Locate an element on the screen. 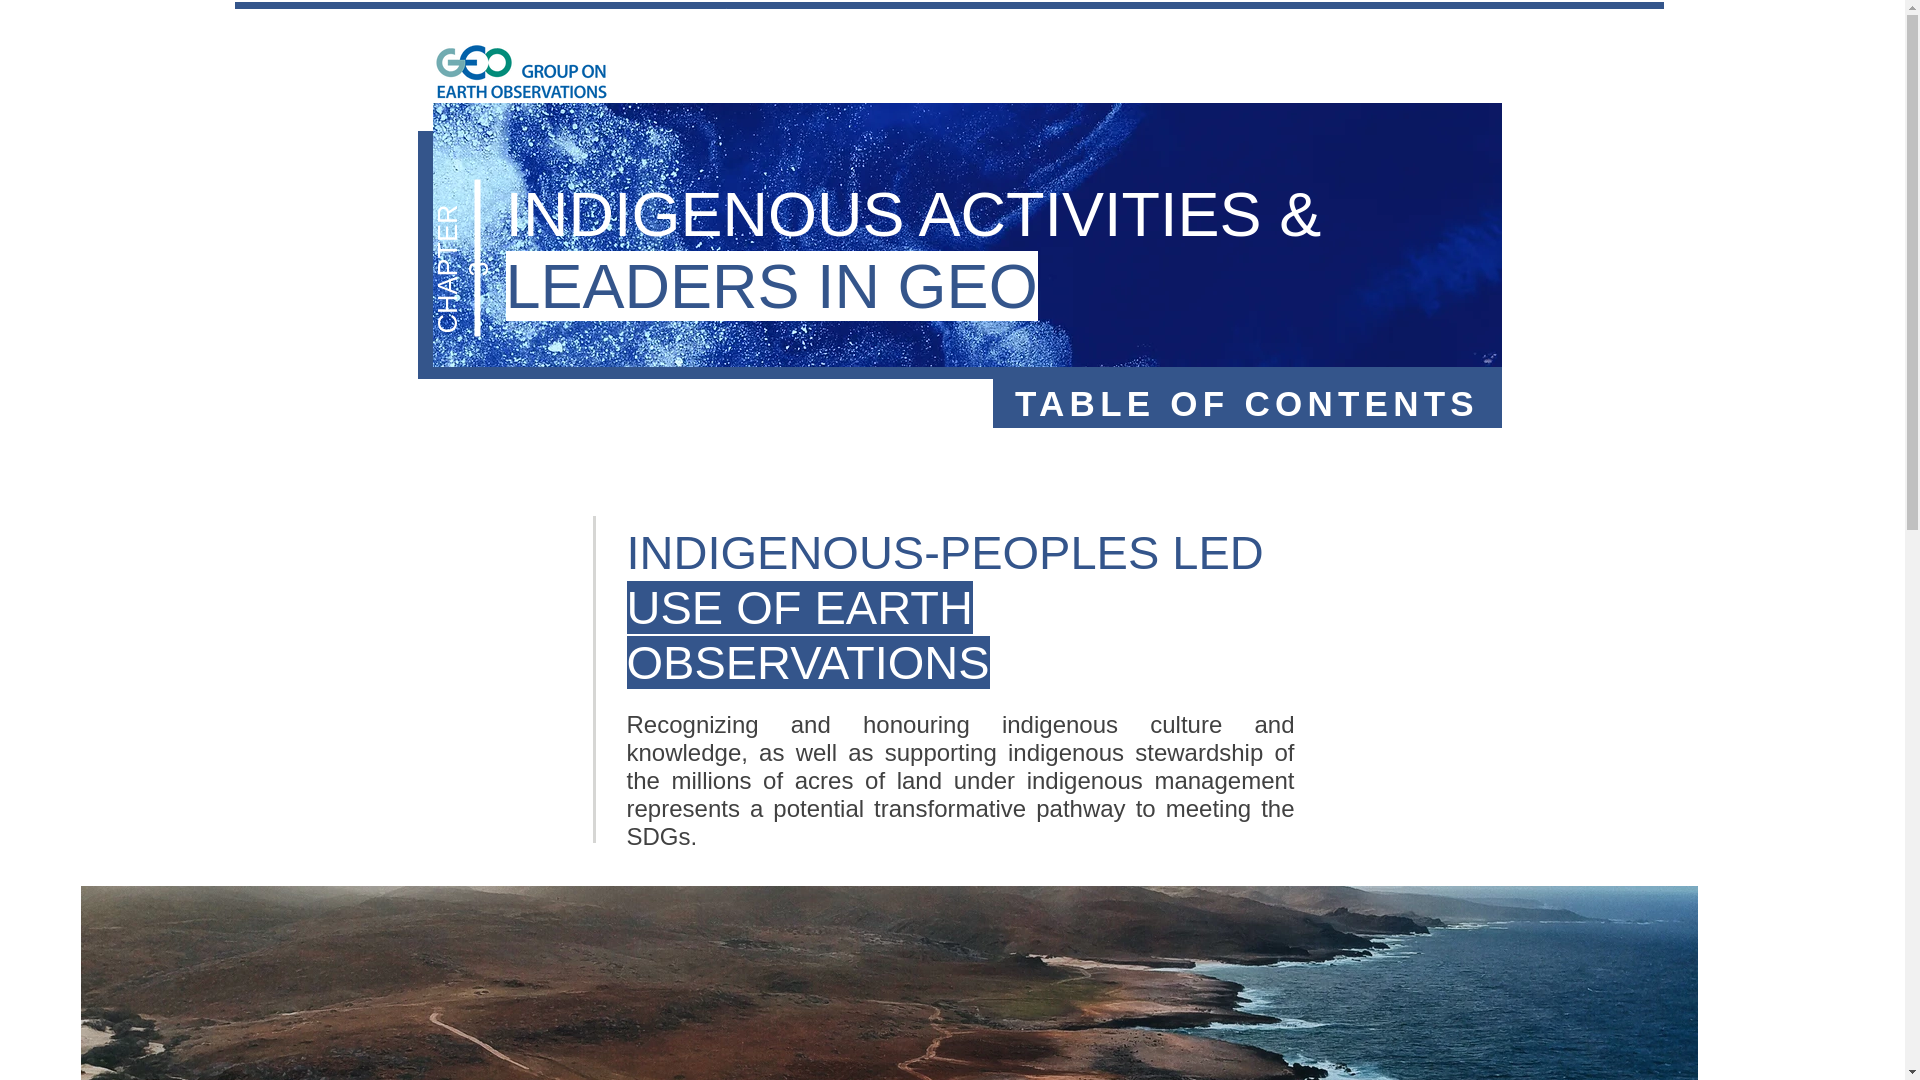  INDIGENOUS-PEOPLES LED  is located at coordinates (950, 552).